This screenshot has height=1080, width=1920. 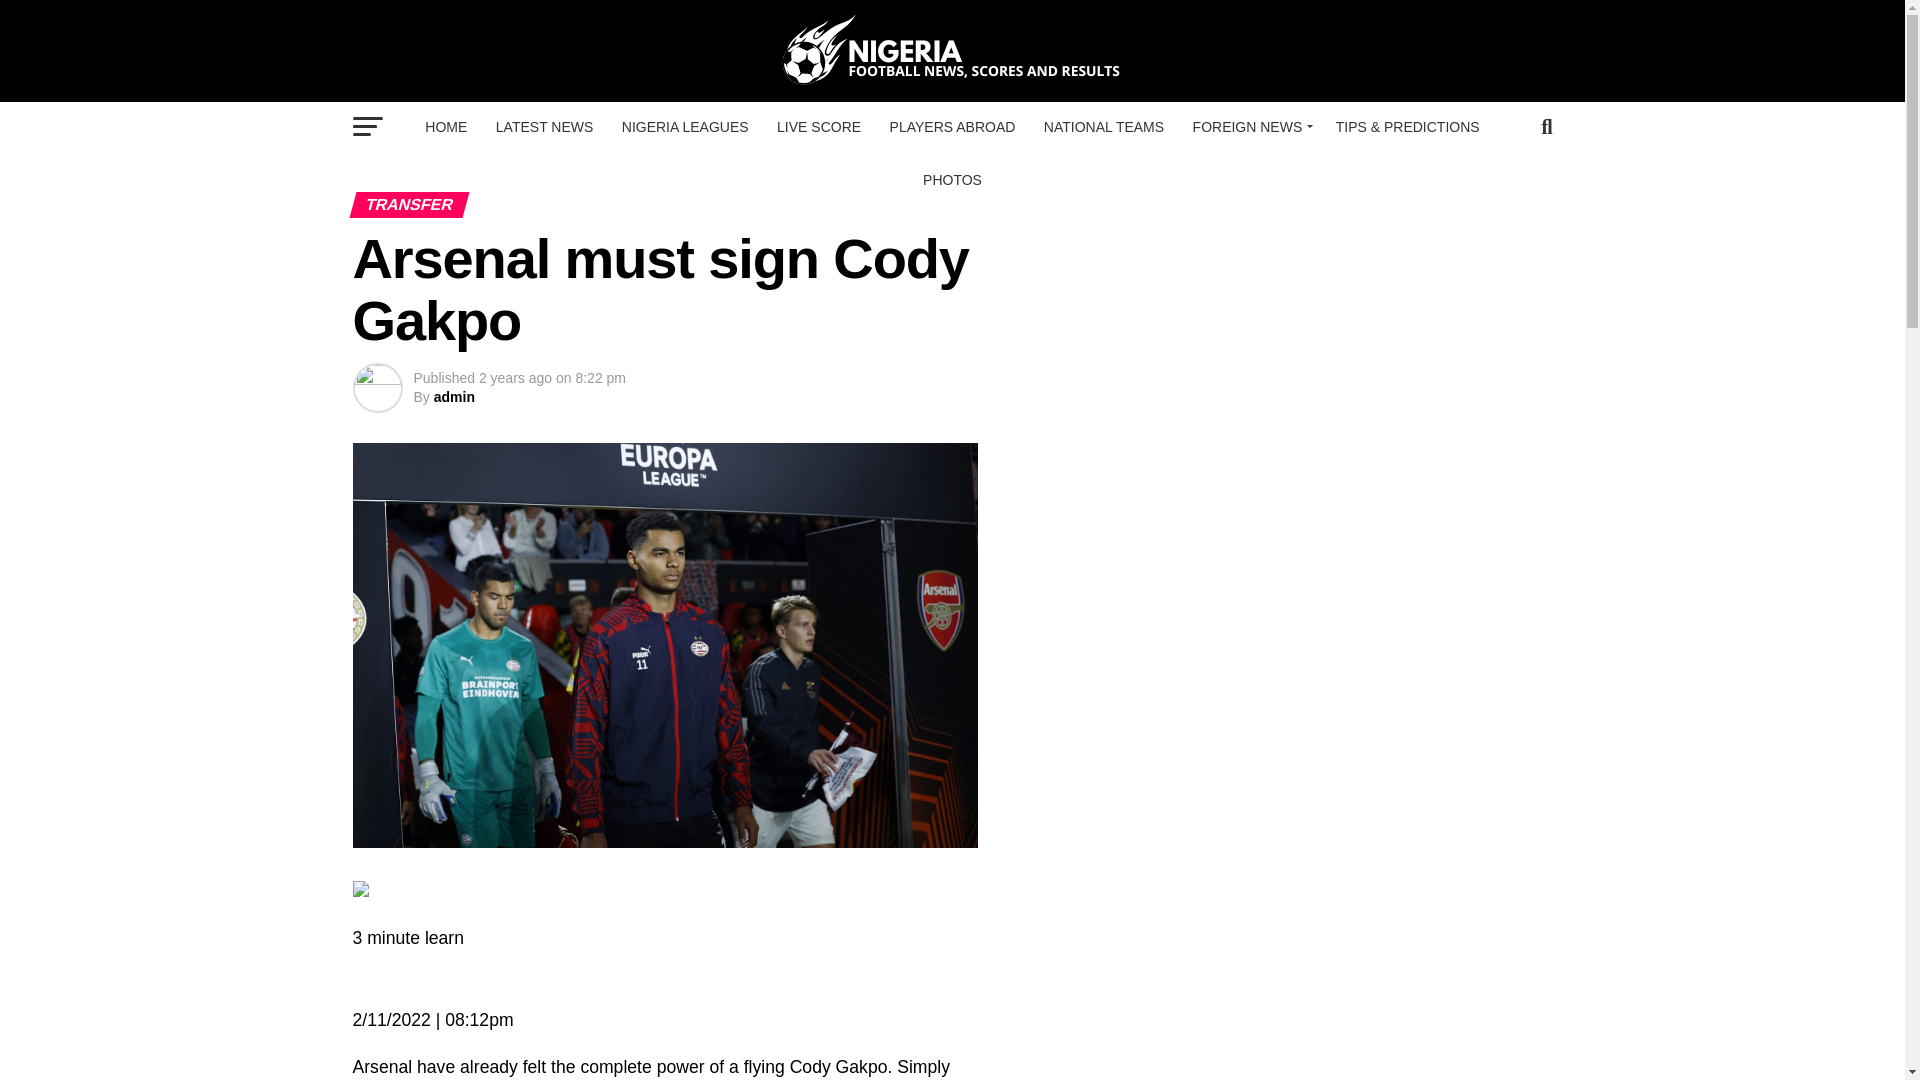 What do you see at coordinates (1104, 126) in the screenshot?
I see `NATIONAL TEAMS` at bounding box center [1104, 126].